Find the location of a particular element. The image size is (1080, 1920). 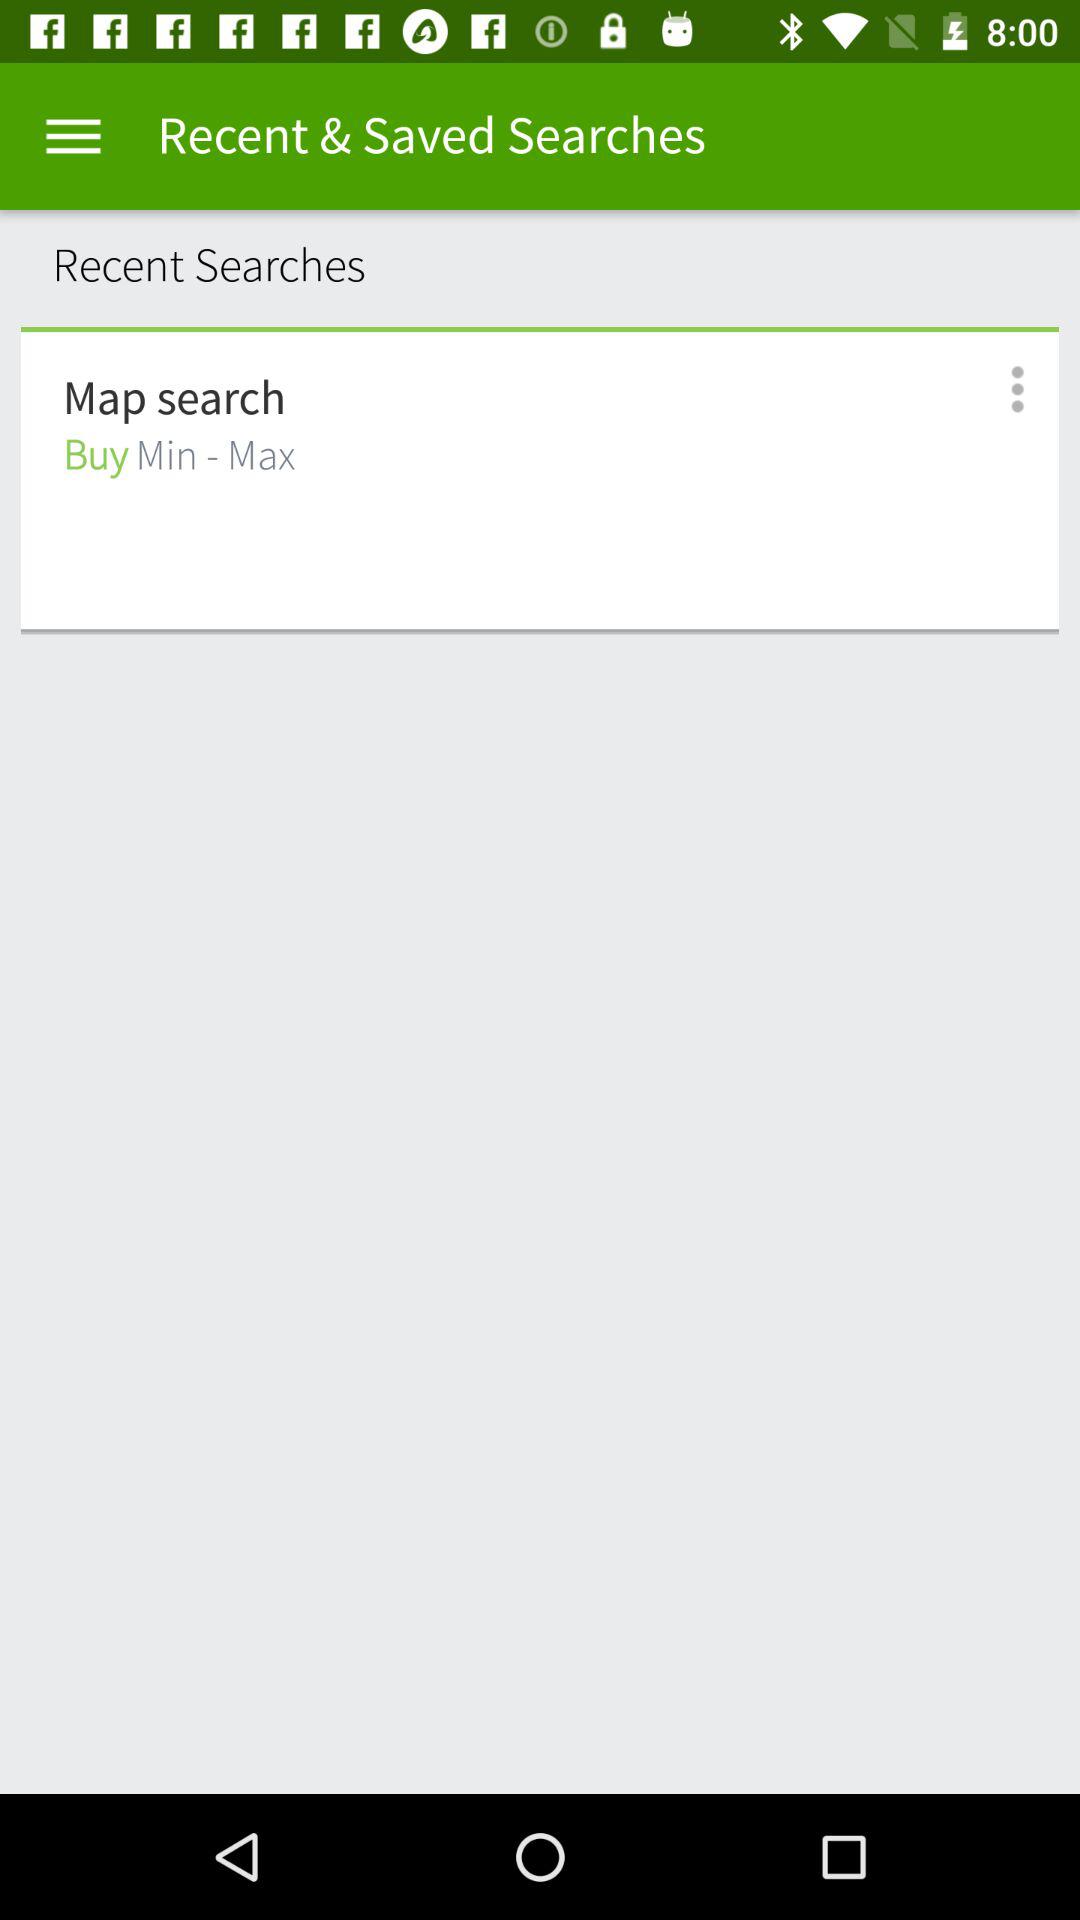

press item above the recent searches icon is located at coordinates (73, 136).